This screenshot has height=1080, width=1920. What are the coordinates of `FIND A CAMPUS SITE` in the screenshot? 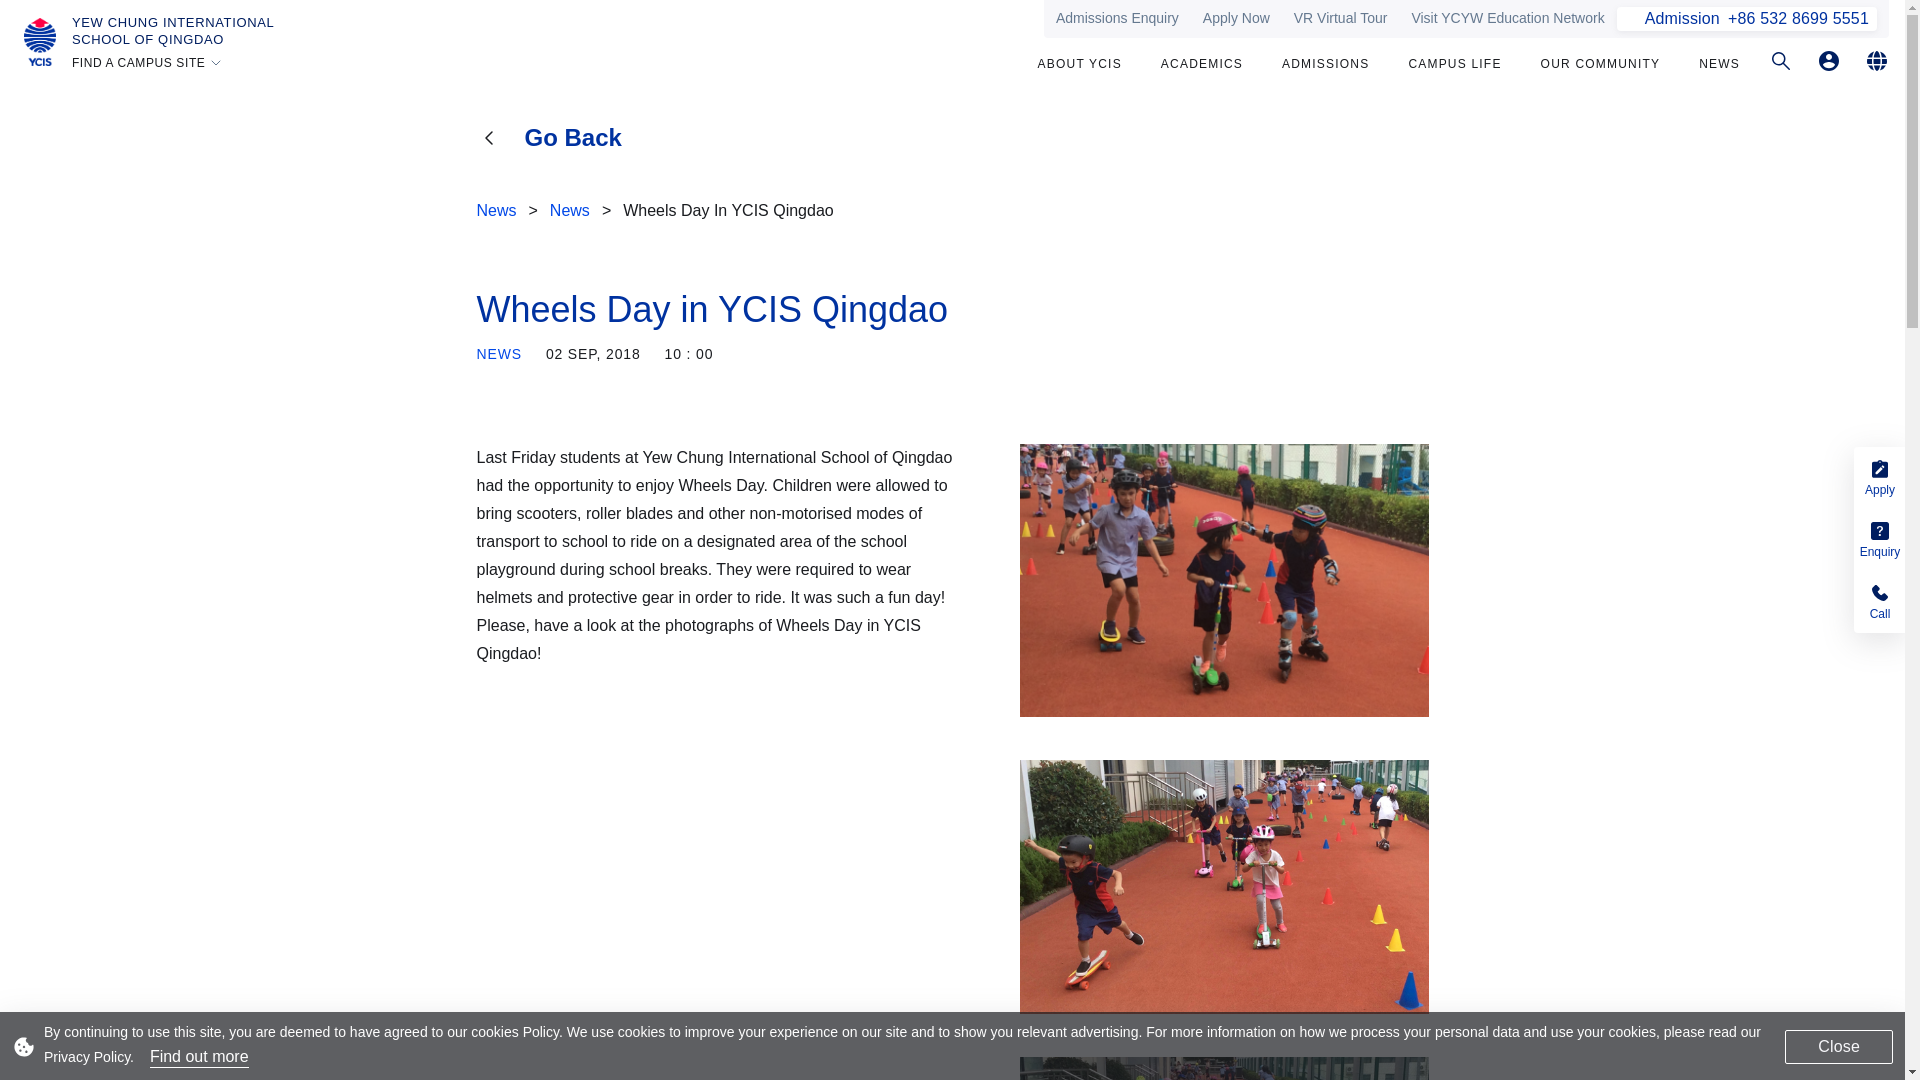 It's located at (148, 63).